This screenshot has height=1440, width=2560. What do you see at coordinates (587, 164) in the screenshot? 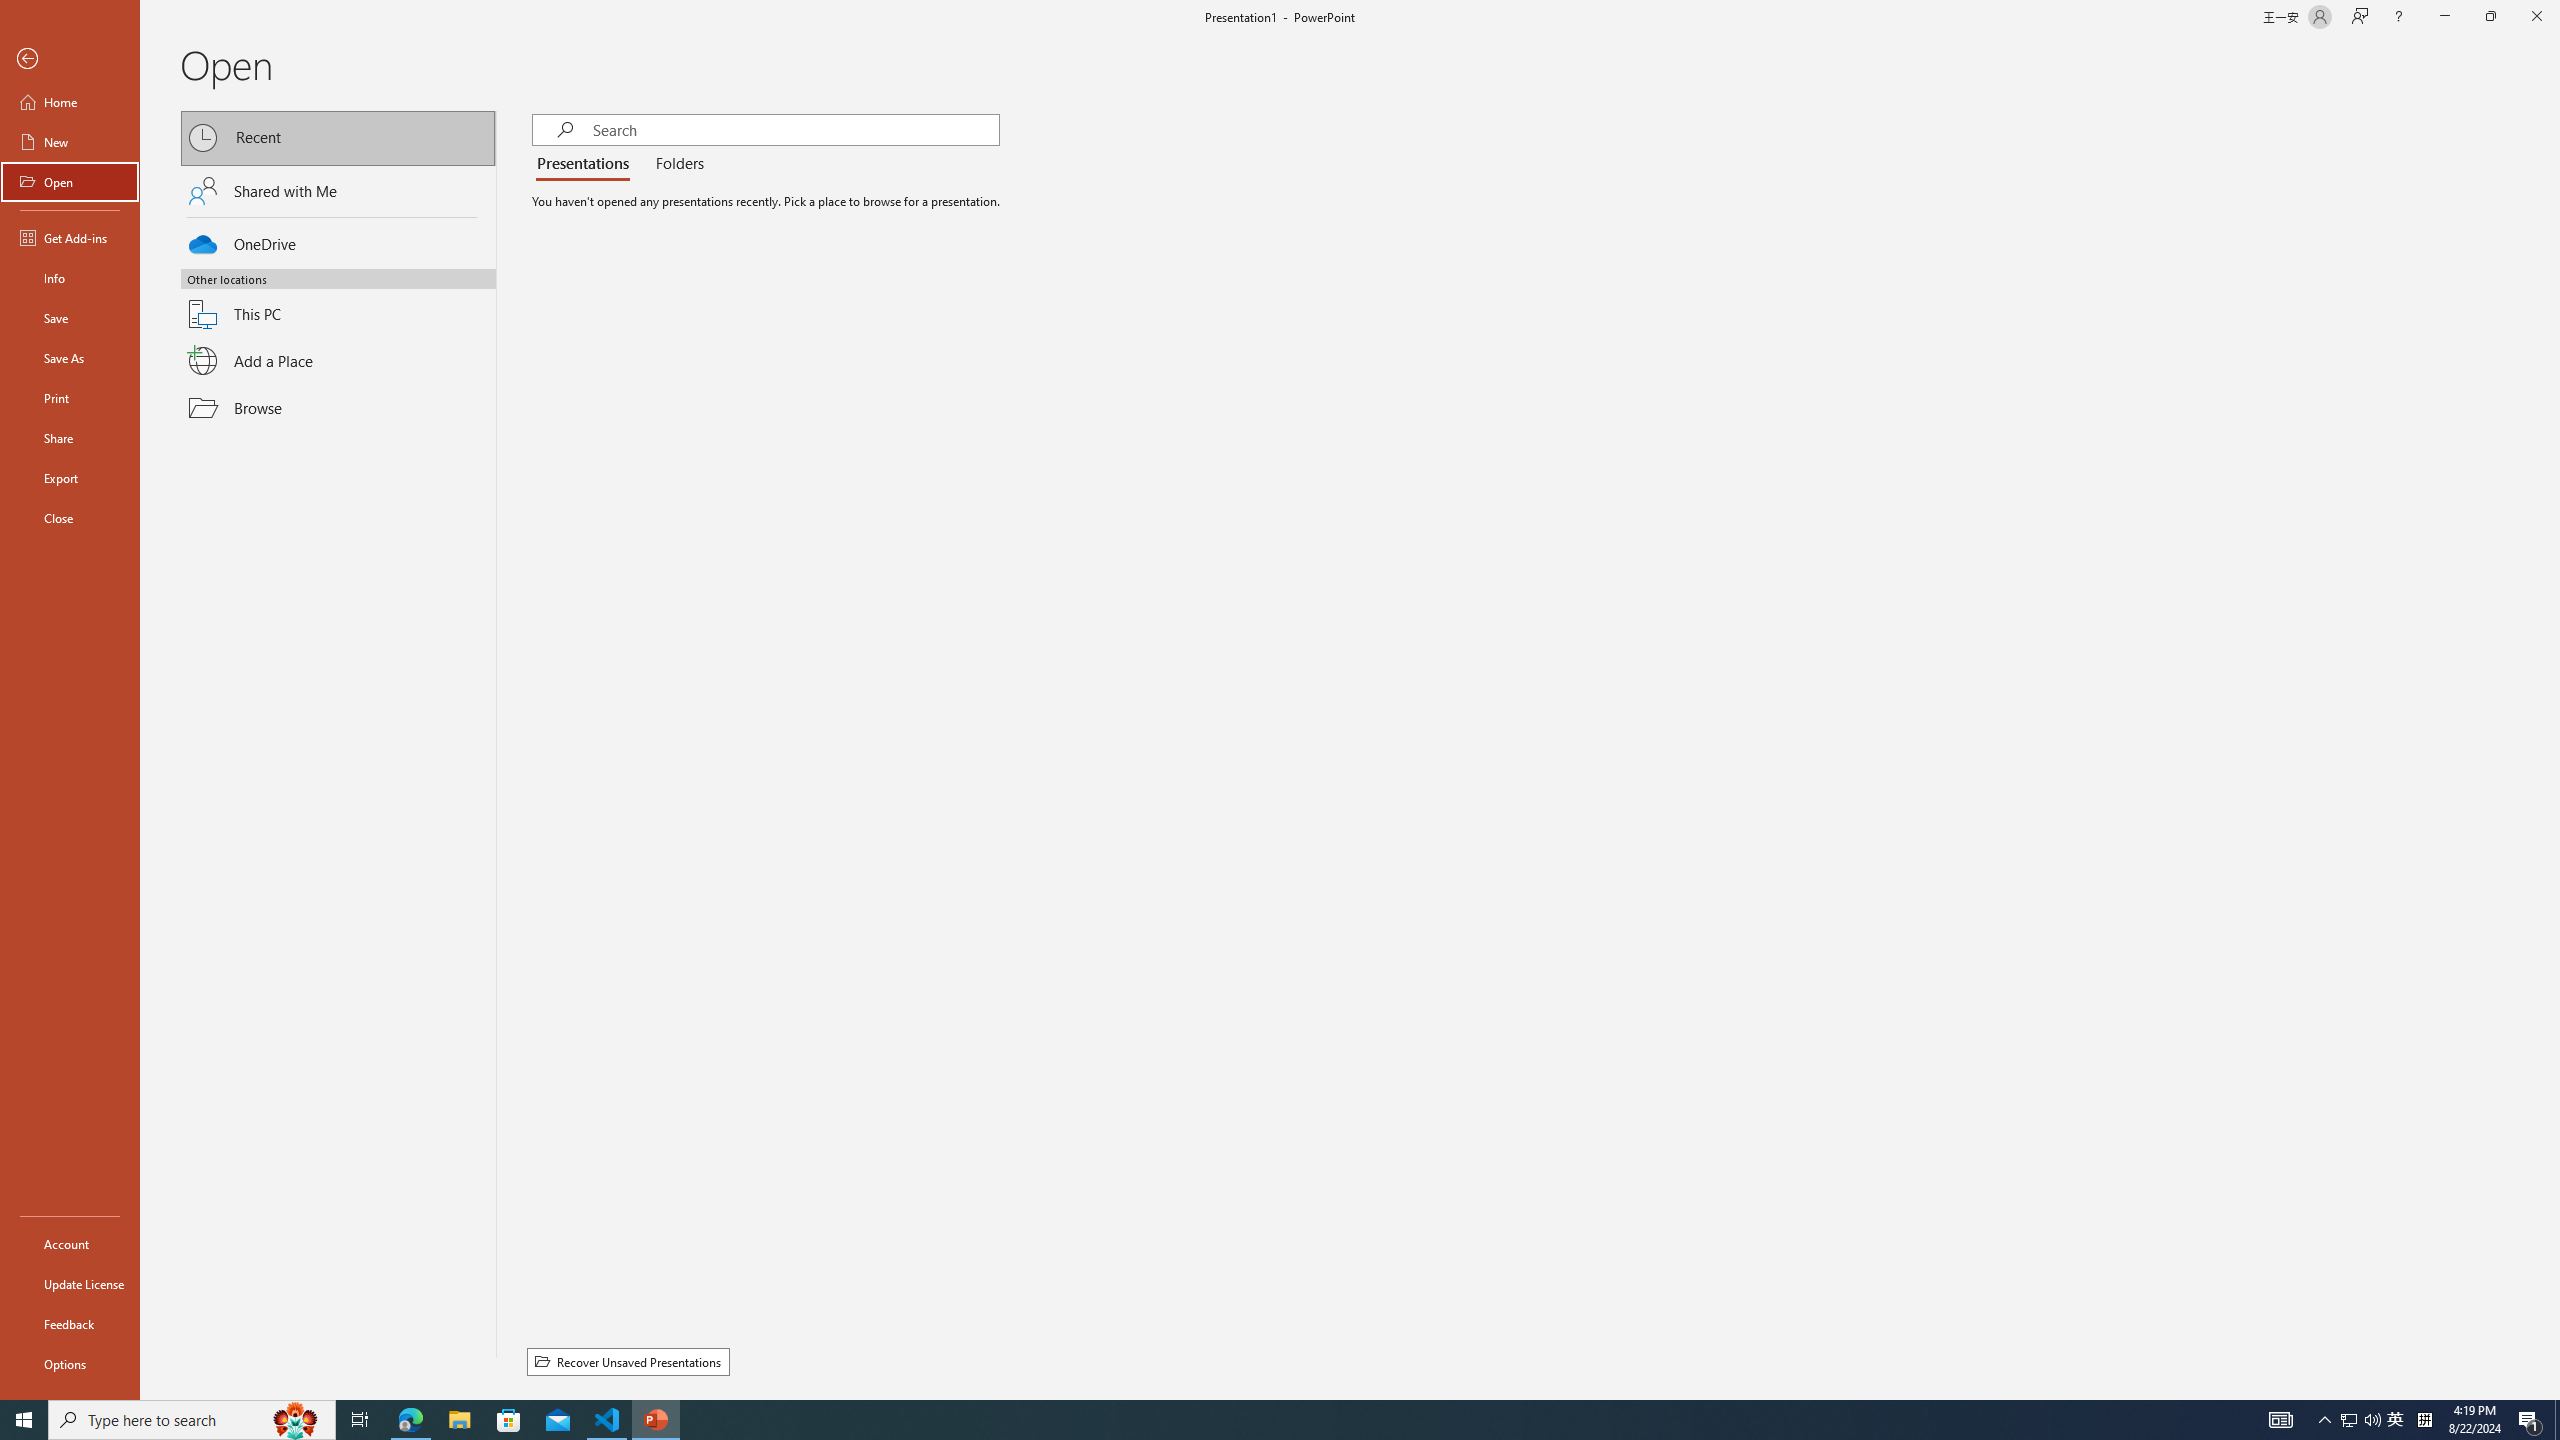
I see `Presentations` at bounding box center [587, 164].